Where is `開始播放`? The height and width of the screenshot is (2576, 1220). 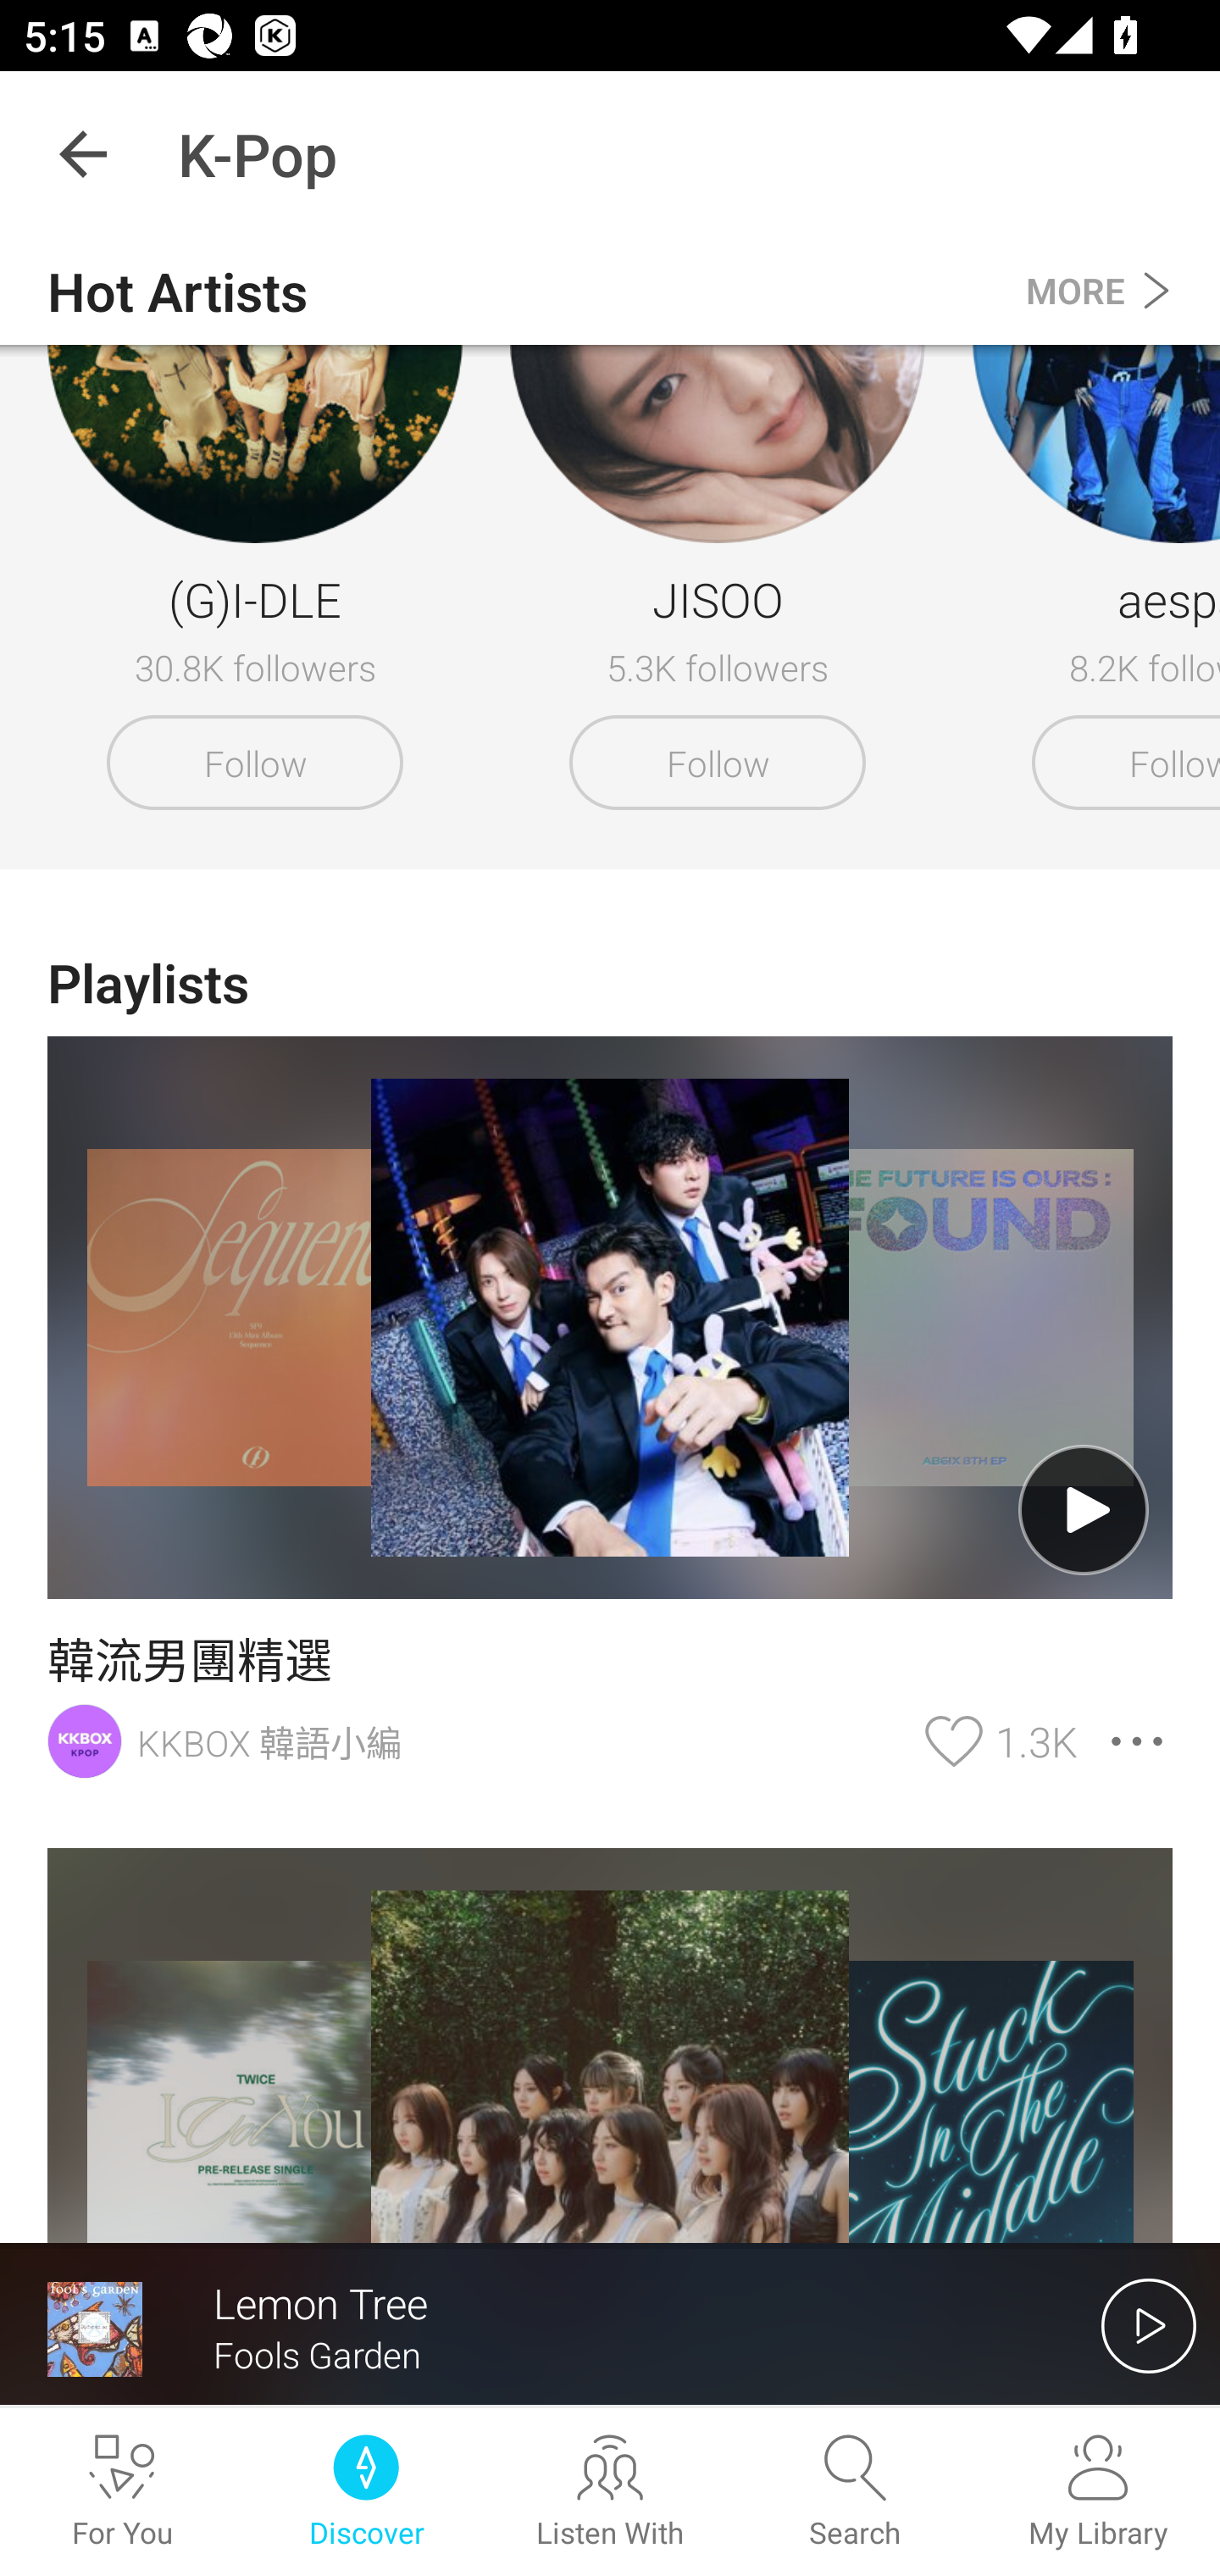 開始播放 is located at coordinates (1149, 2325).